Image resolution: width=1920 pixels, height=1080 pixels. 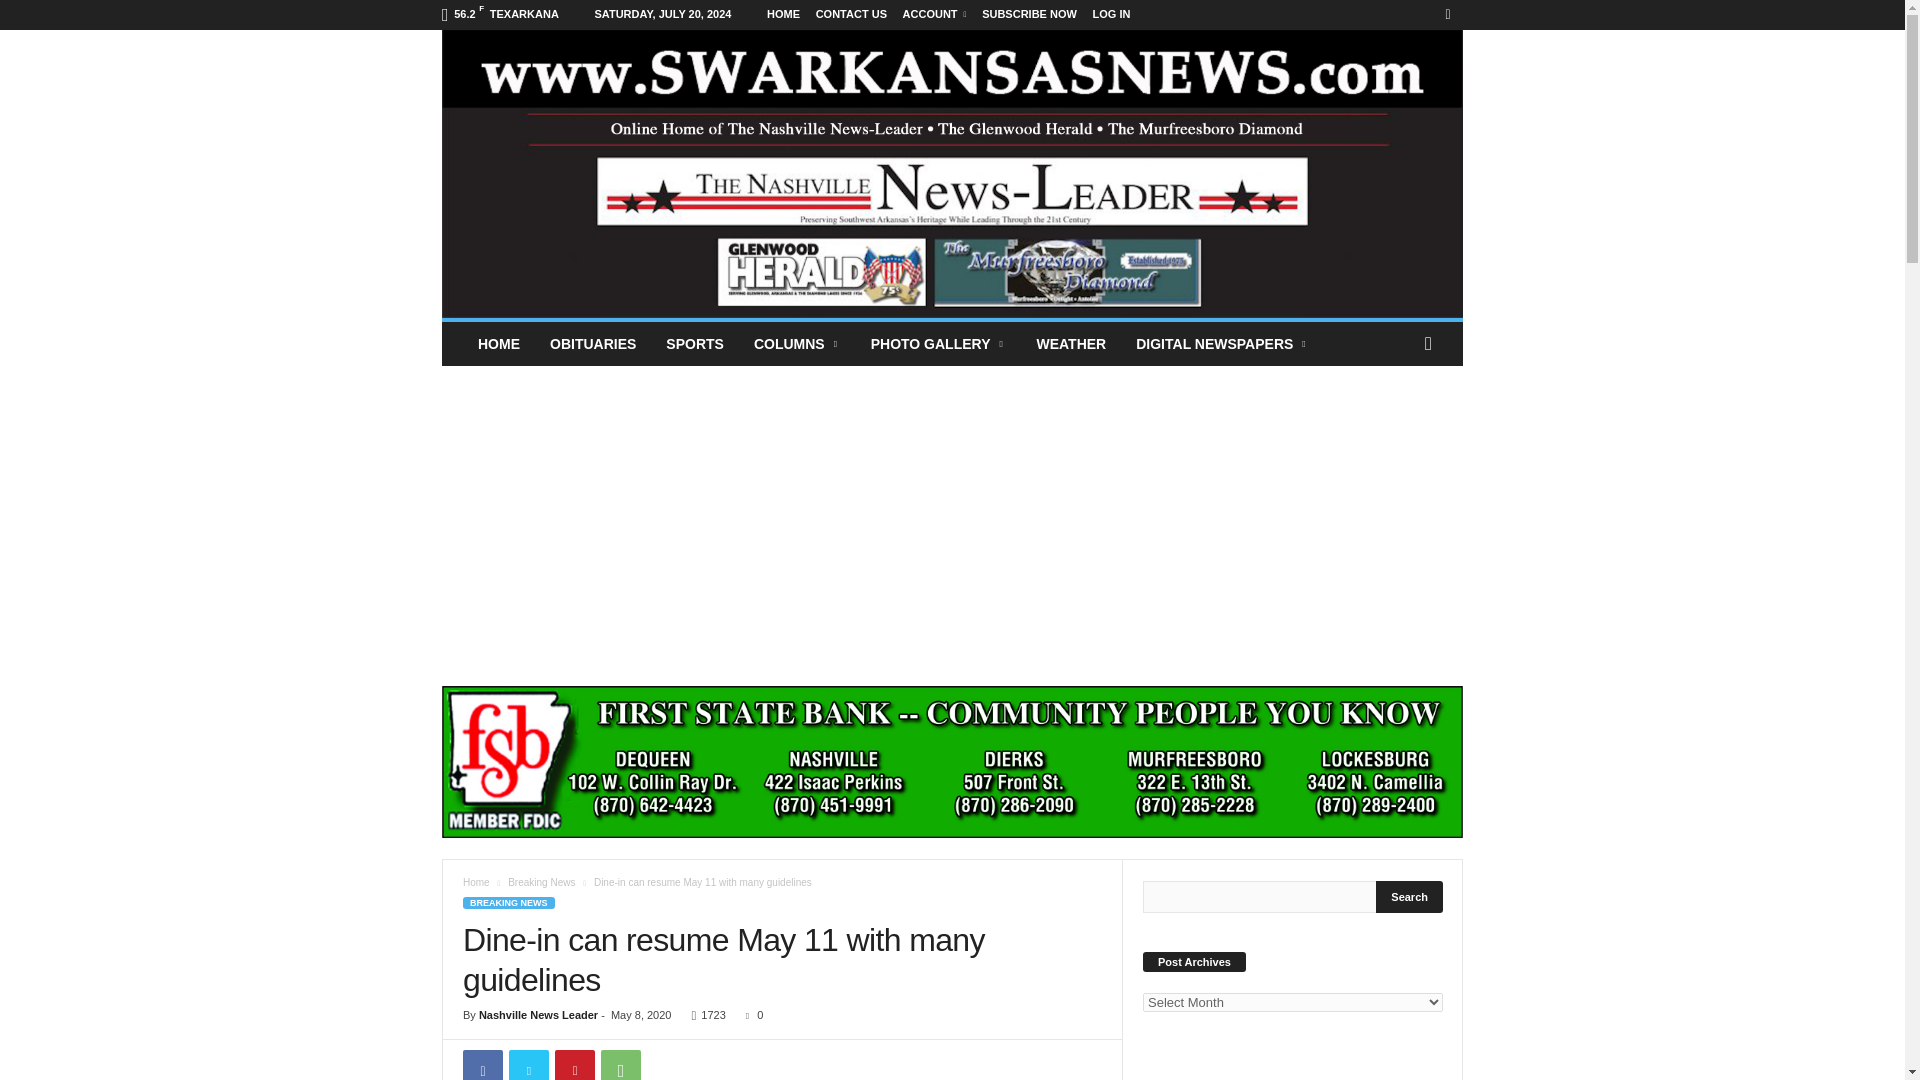 What do you see at coordinates (852, 14) in the screenshot?
I see `CONTACT US` at bounding box center [852, 14].